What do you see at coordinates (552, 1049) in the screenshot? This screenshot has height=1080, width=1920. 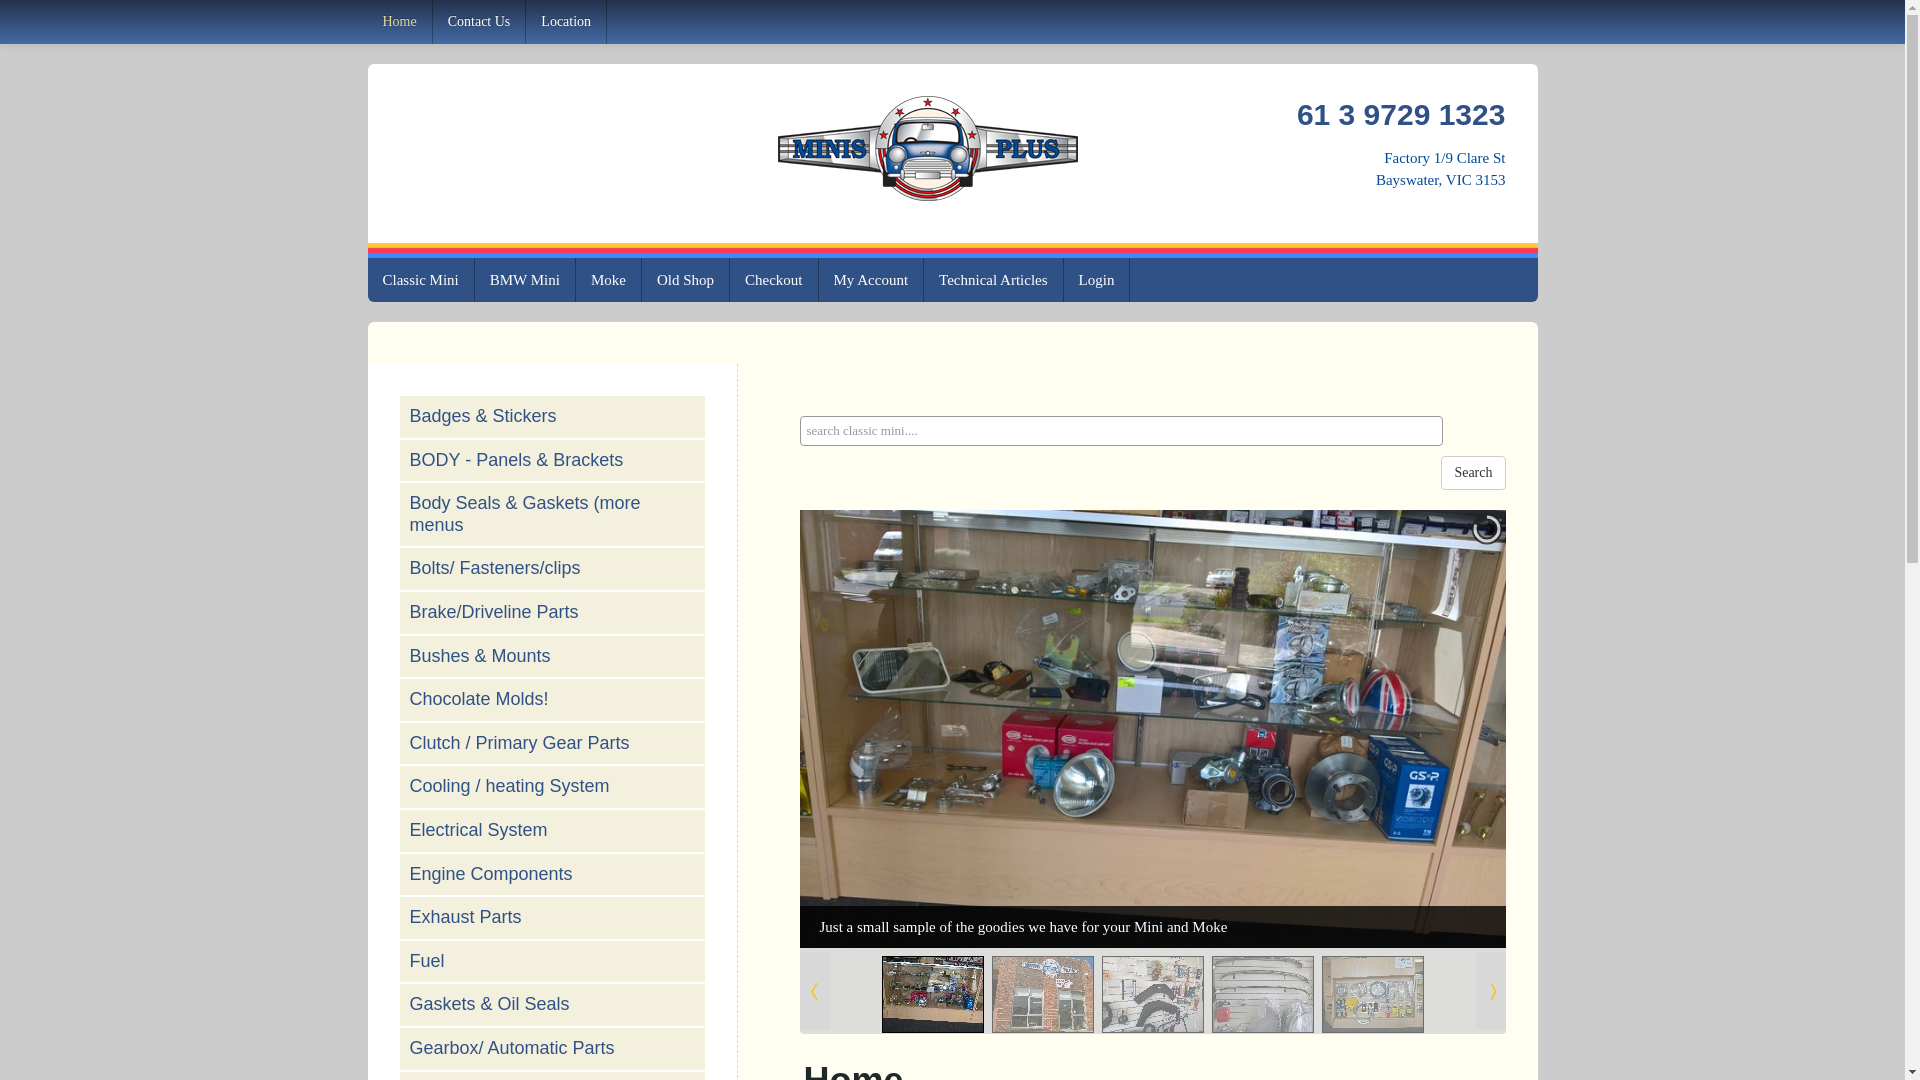 I see `Gearbox/ Automatic Parts` at bounding box center [552, 1049].